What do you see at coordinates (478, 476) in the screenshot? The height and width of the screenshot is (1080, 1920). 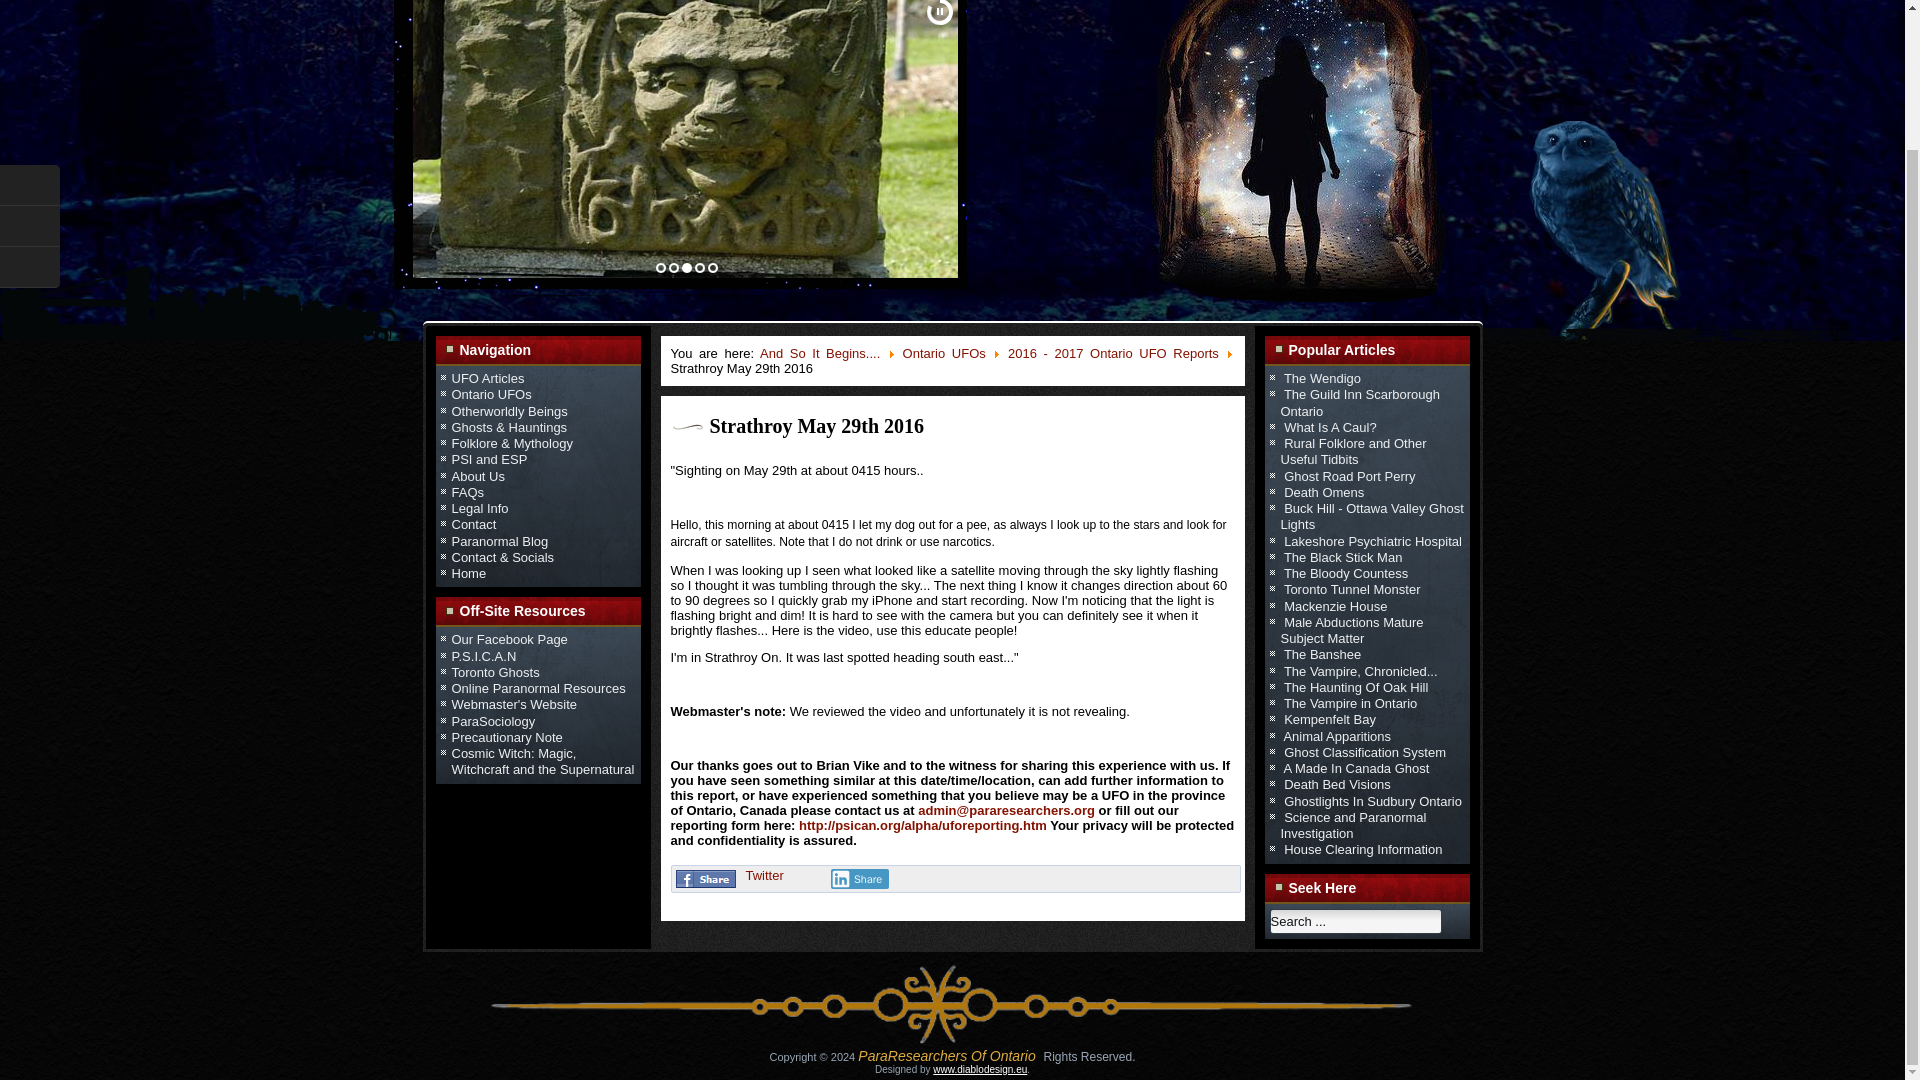 I see `About Us` at bounding box center [478, 476].